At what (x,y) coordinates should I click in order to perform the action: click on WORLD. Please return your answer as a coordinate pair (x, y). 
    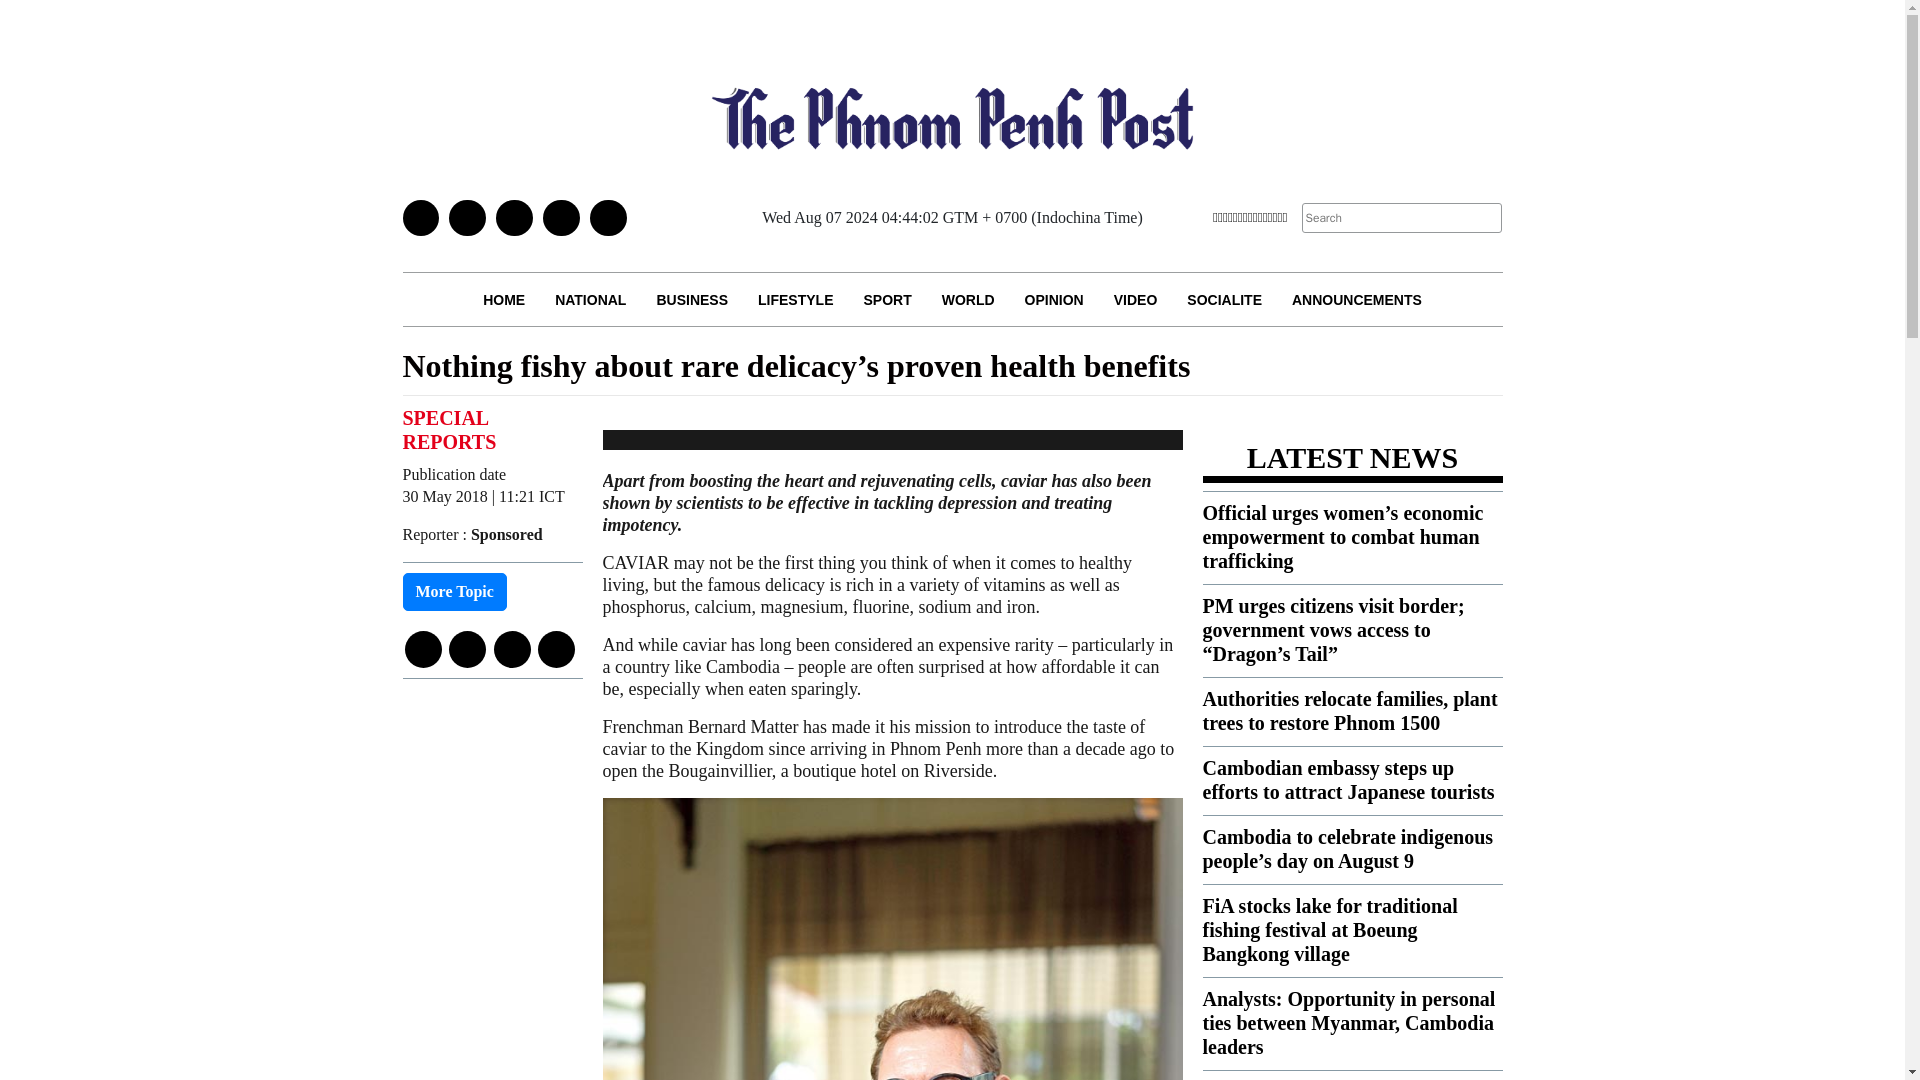
    Looking at the image, I should click on (968, 300).